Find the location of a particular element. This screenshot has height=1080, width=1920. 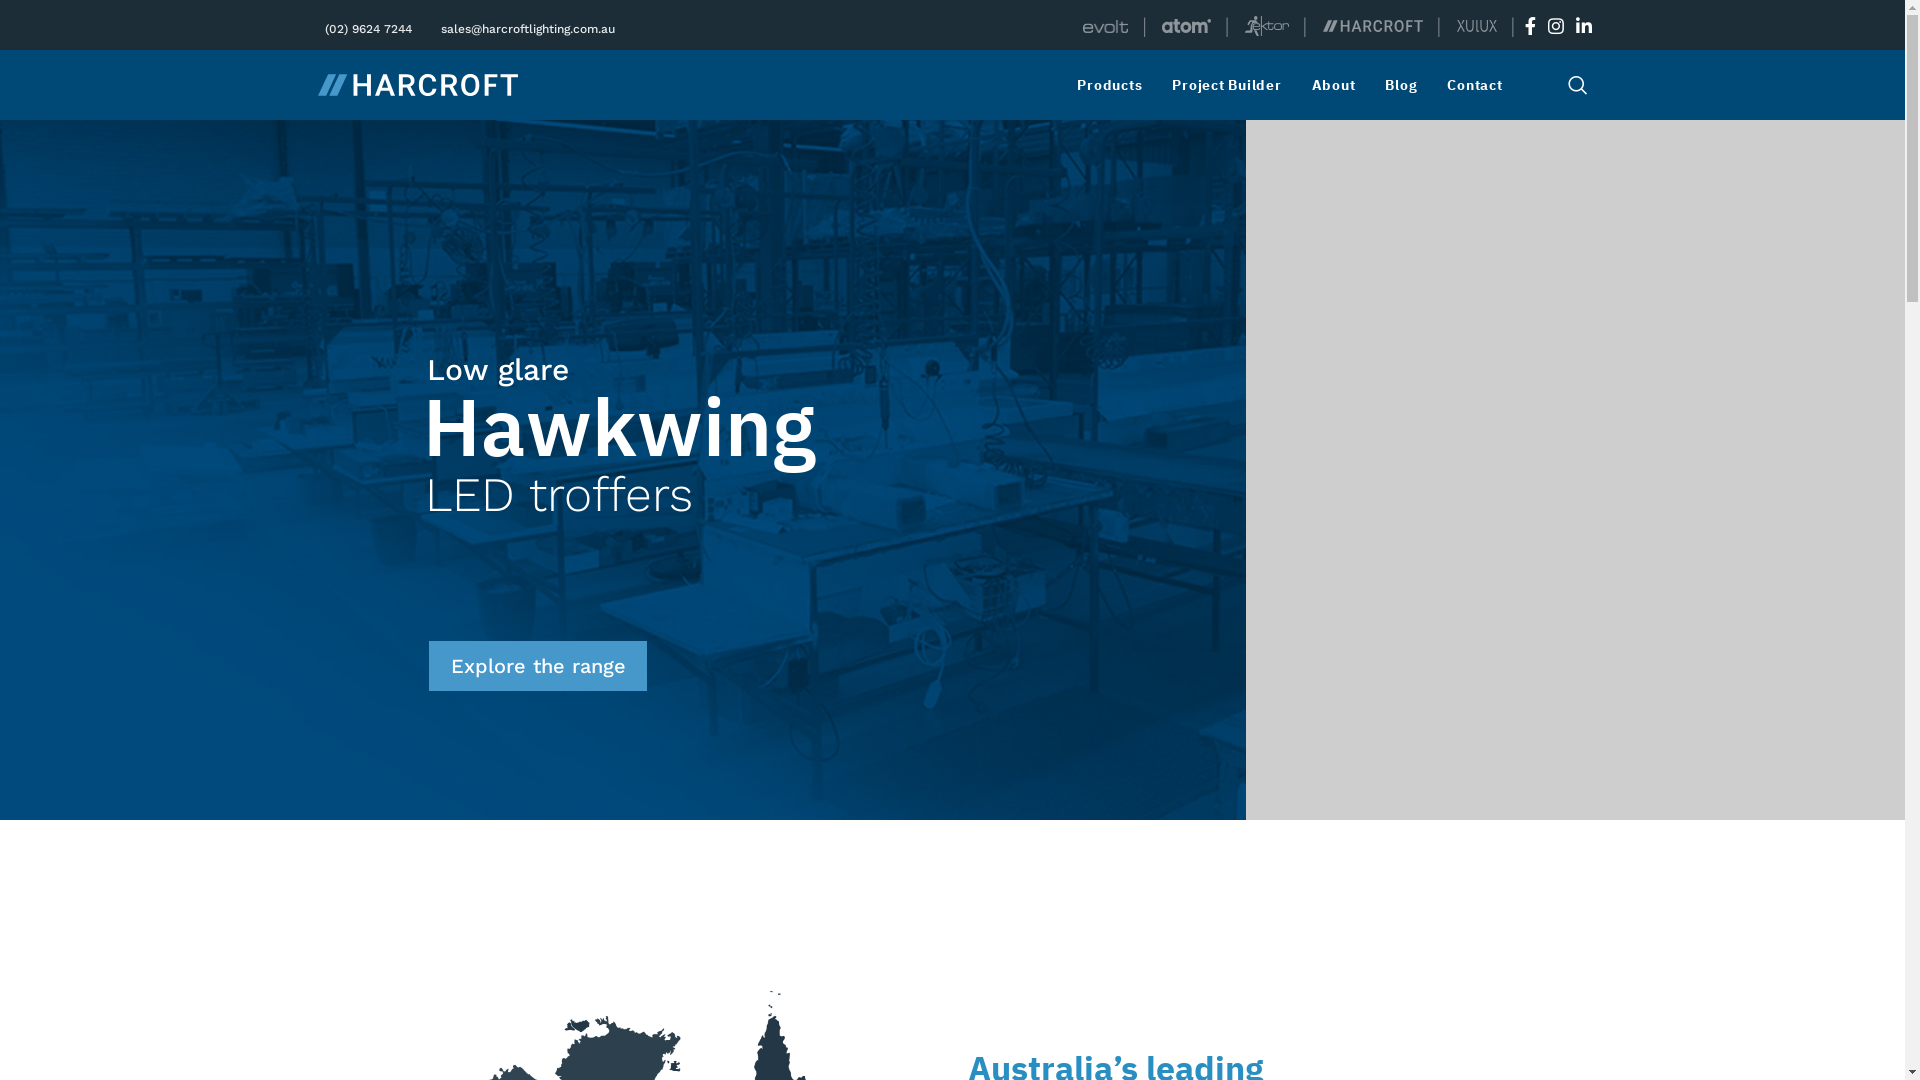

(02) 9624 7244 is located at coordinates (366, 26).